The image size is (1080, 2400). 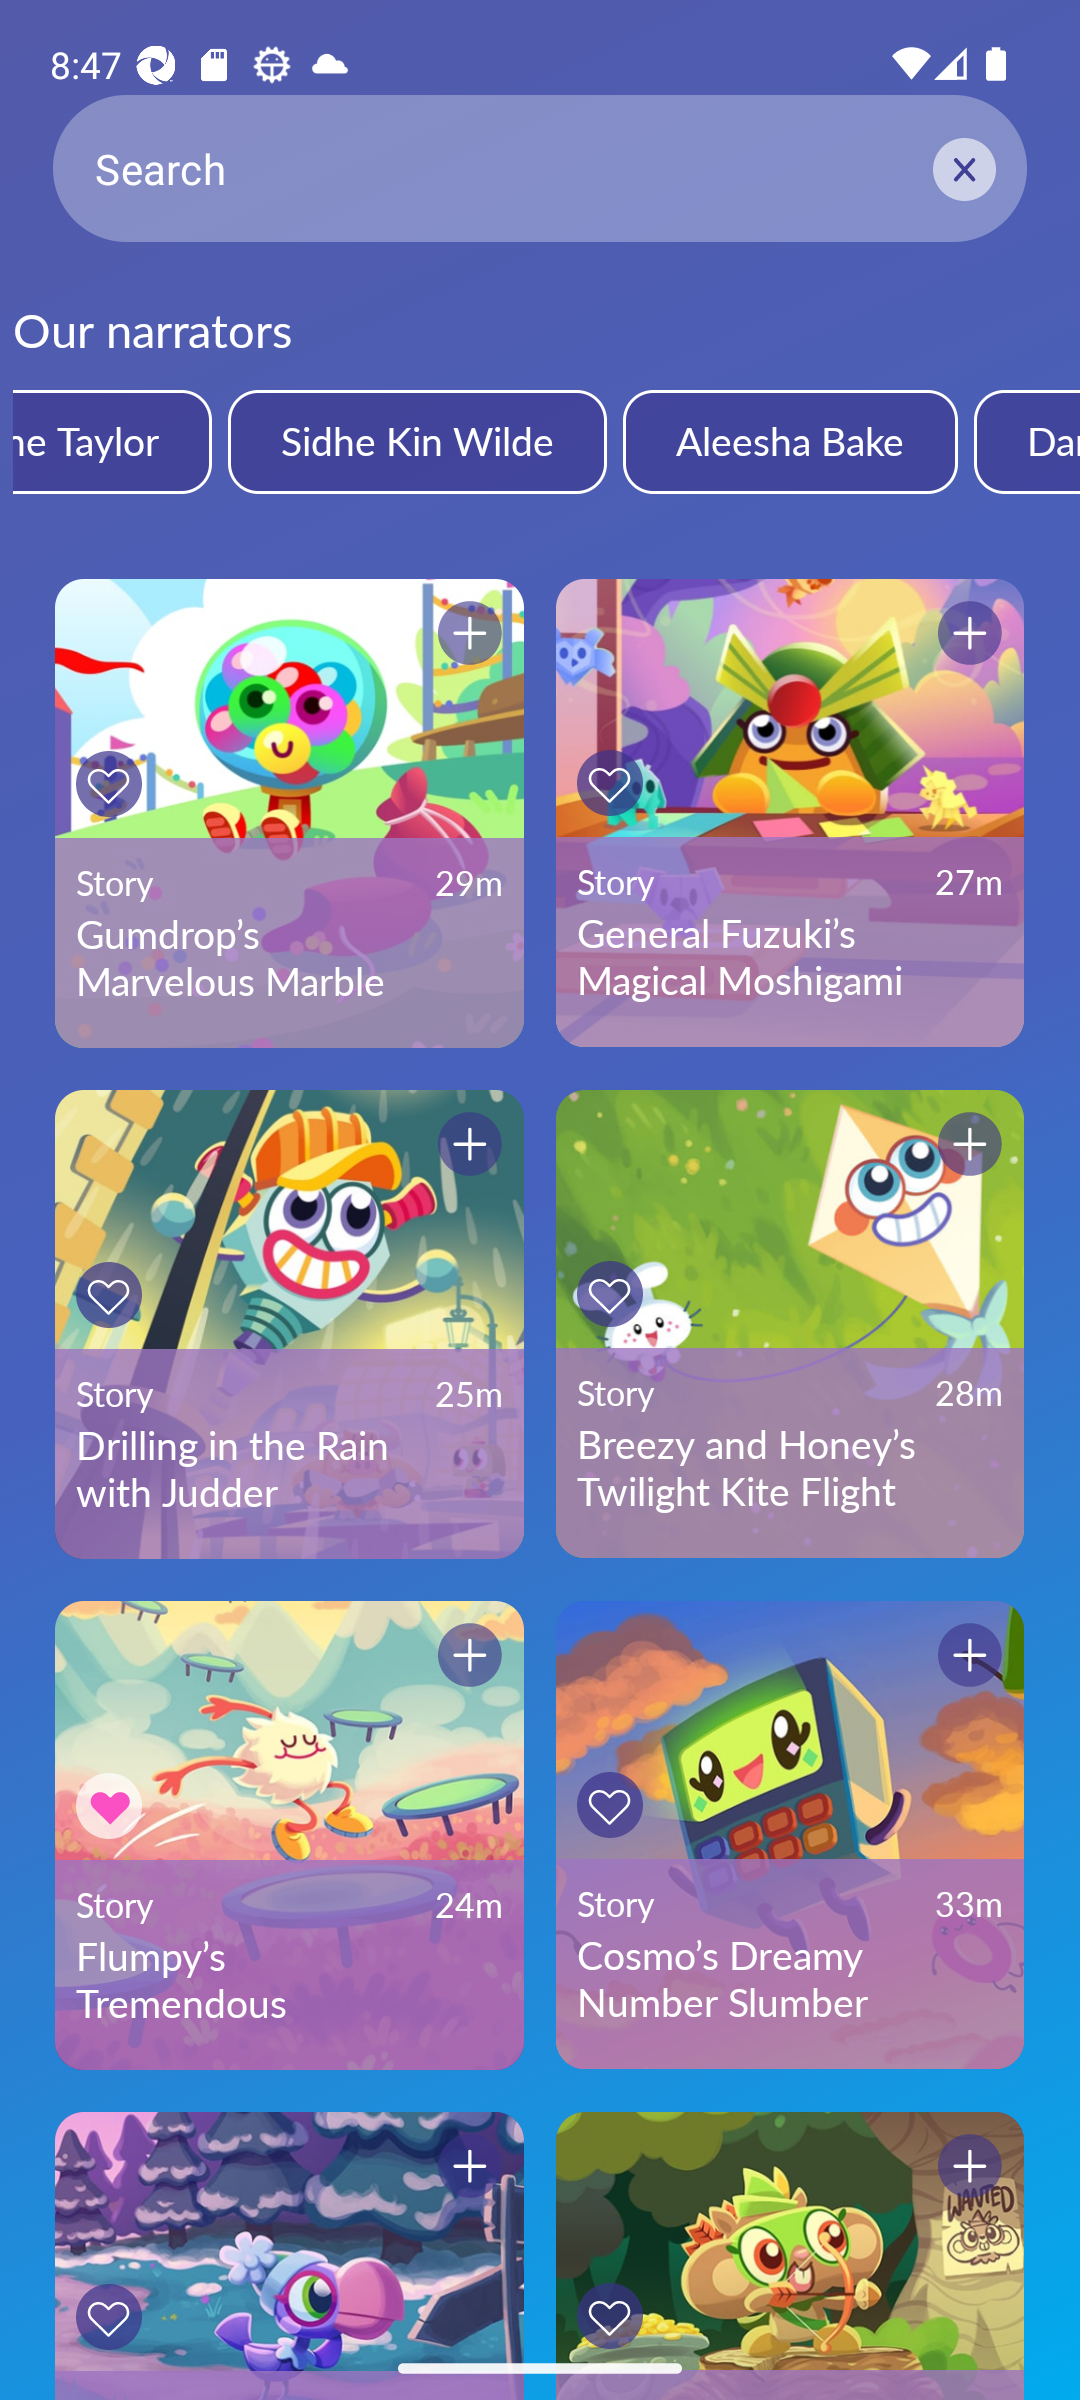 What do you see at coordinates (470, 634) in the screenshot?
I see `Button` at bounding box center [470, 634].